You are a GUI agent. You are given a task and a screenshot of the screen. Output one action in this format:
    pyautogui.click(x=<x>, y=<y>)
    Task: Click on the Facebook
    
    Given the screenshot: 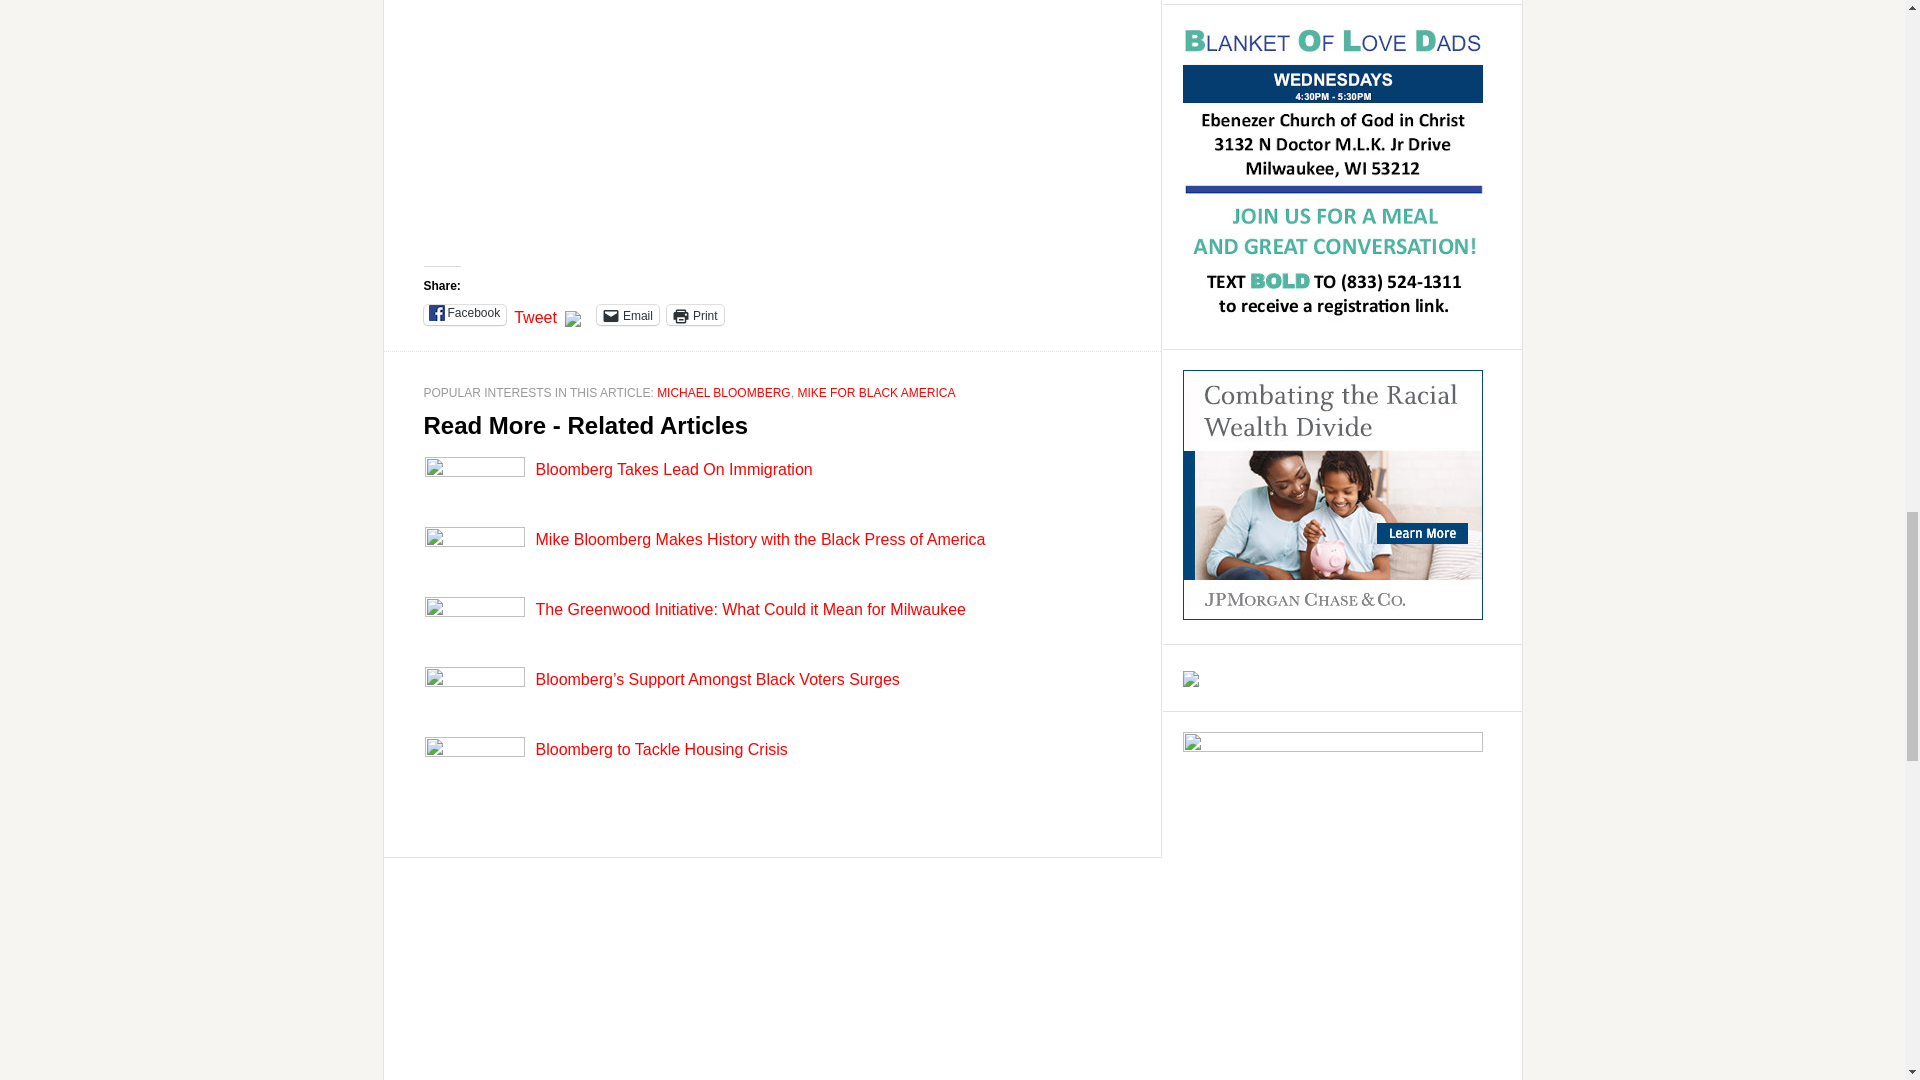 What is the action you would take?
    pyautogui.click(x=465, y=314)
    